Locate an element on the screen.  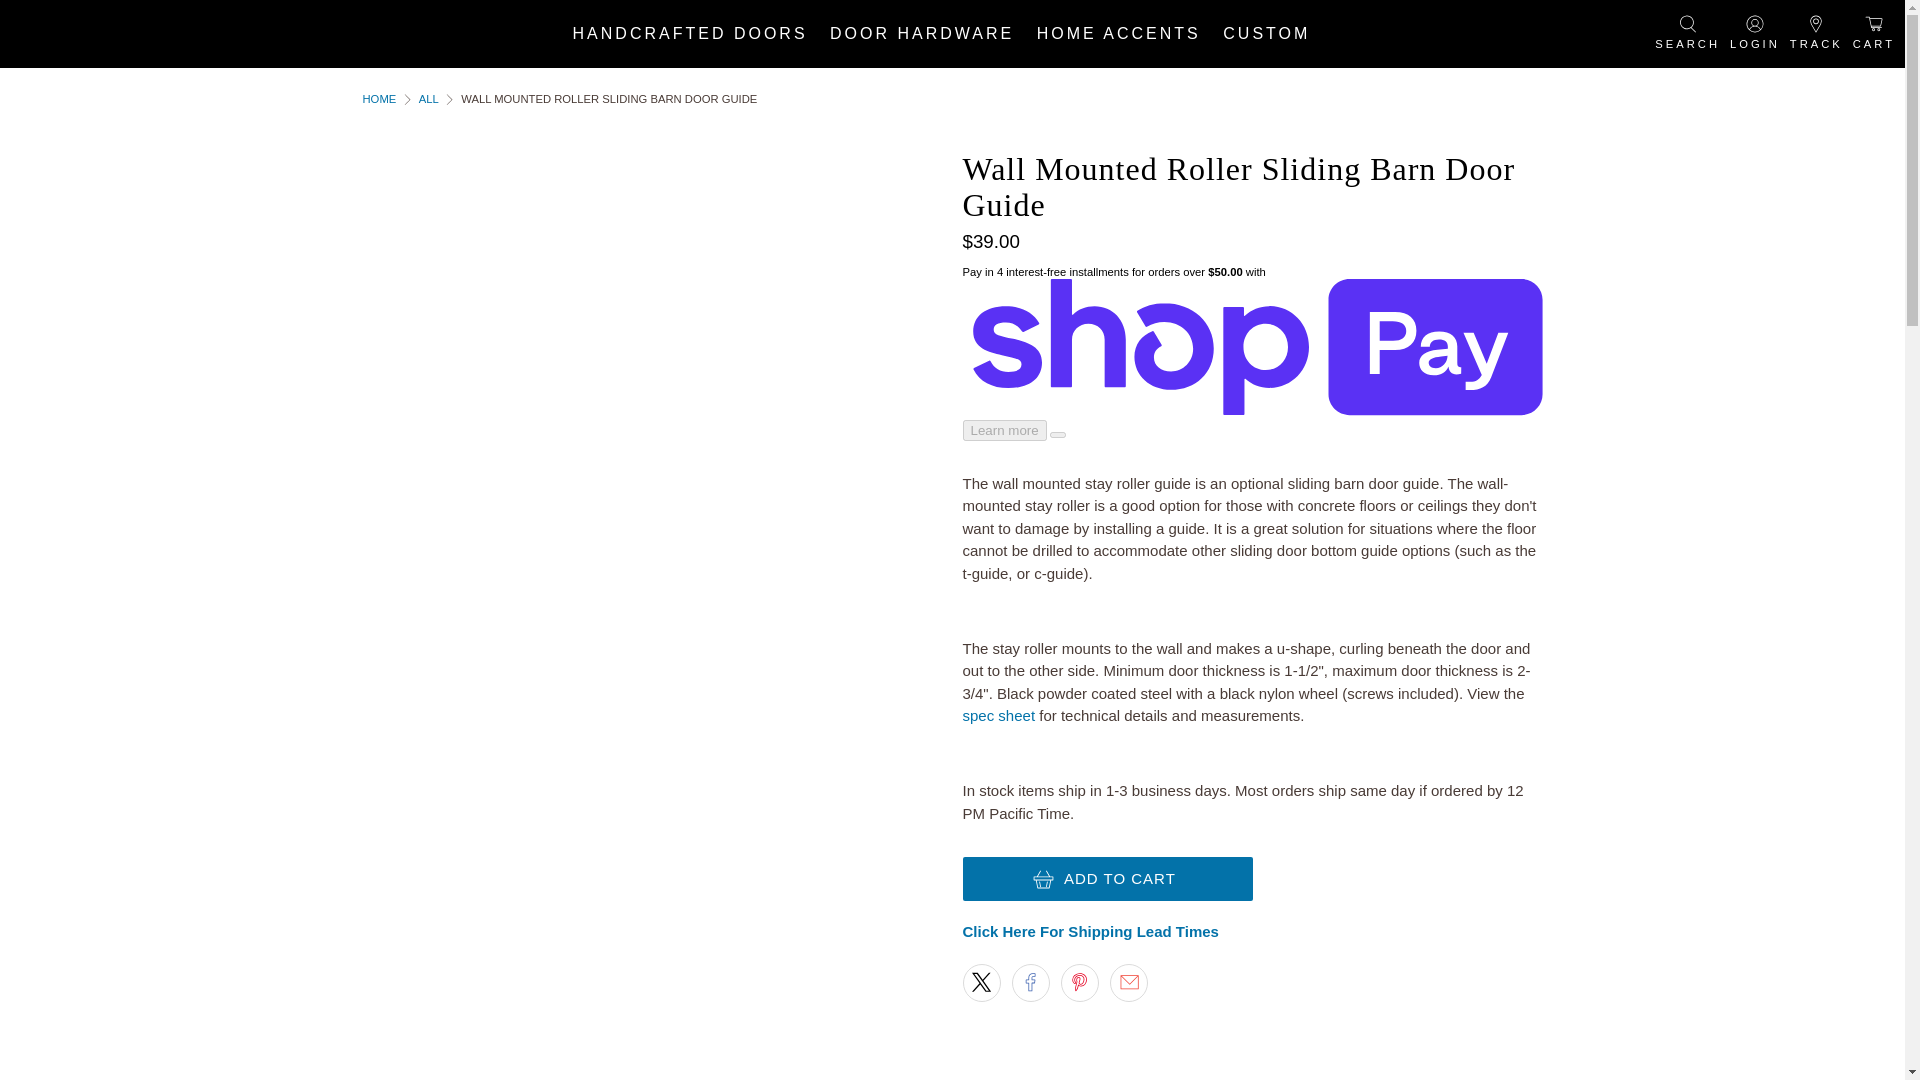
CUSTOM is located at coordinates (1266, 33).